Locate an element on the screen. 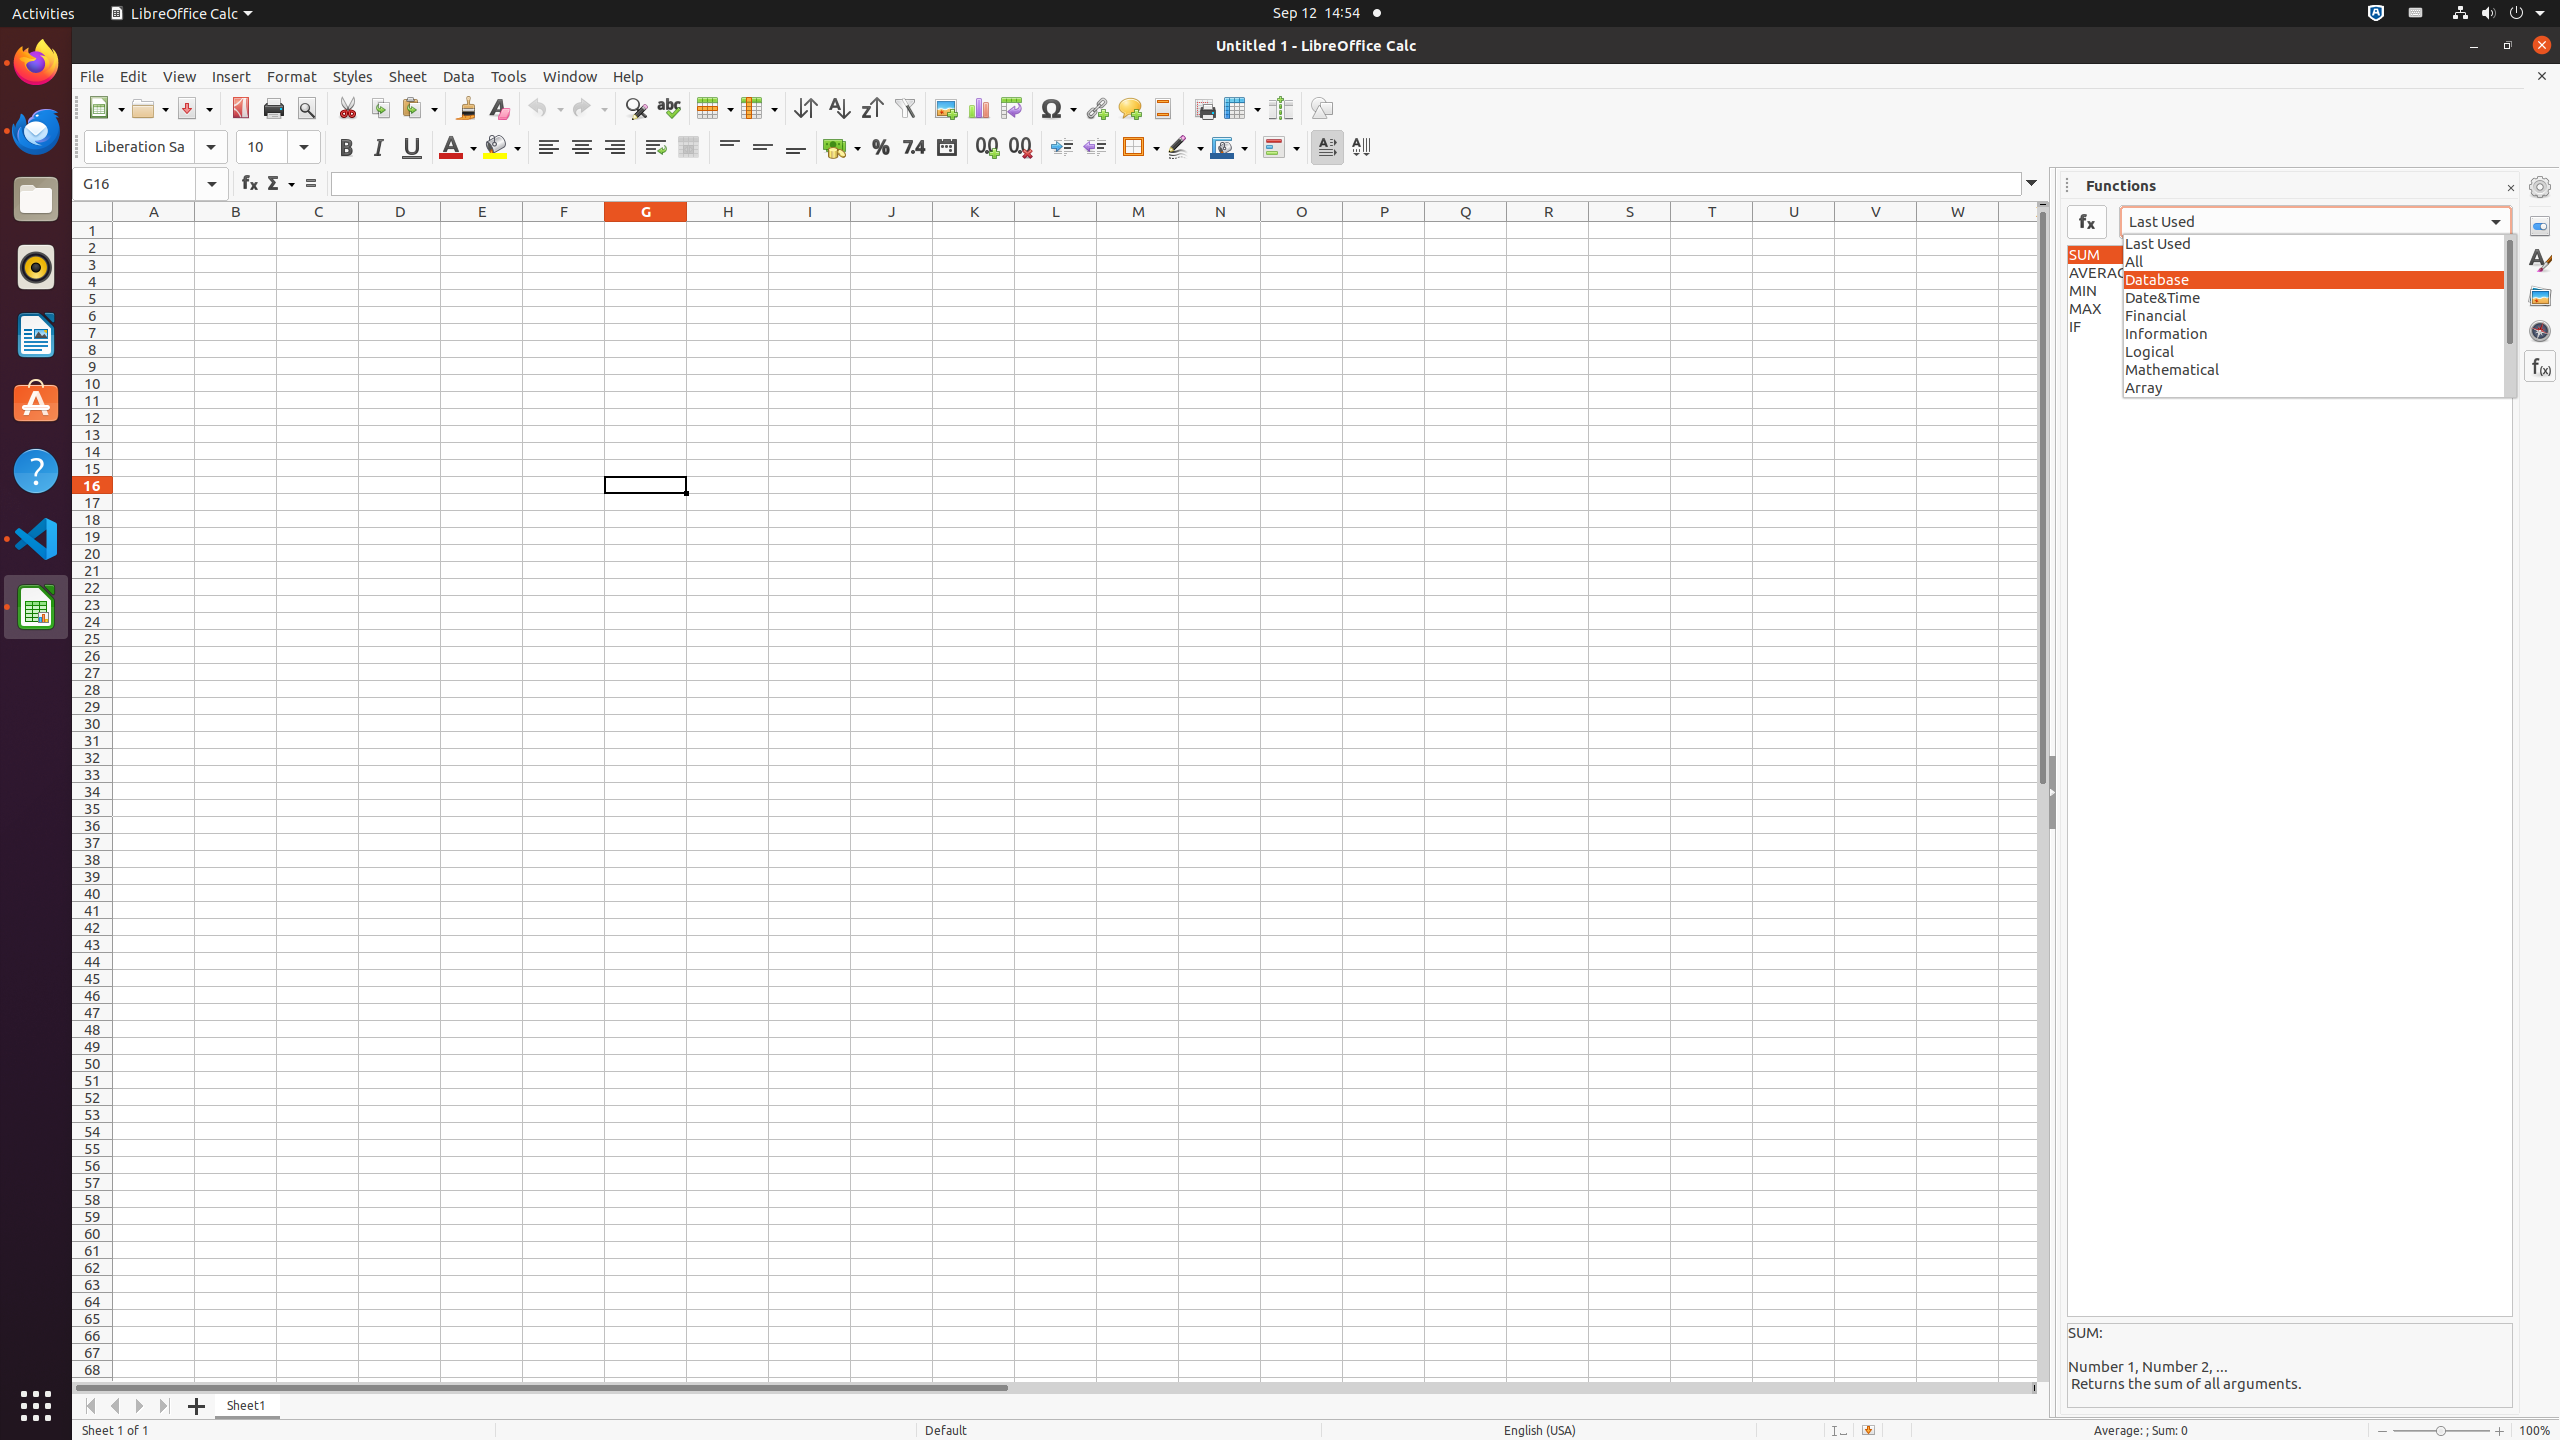  Font Name is located at coordinates (156, 147).